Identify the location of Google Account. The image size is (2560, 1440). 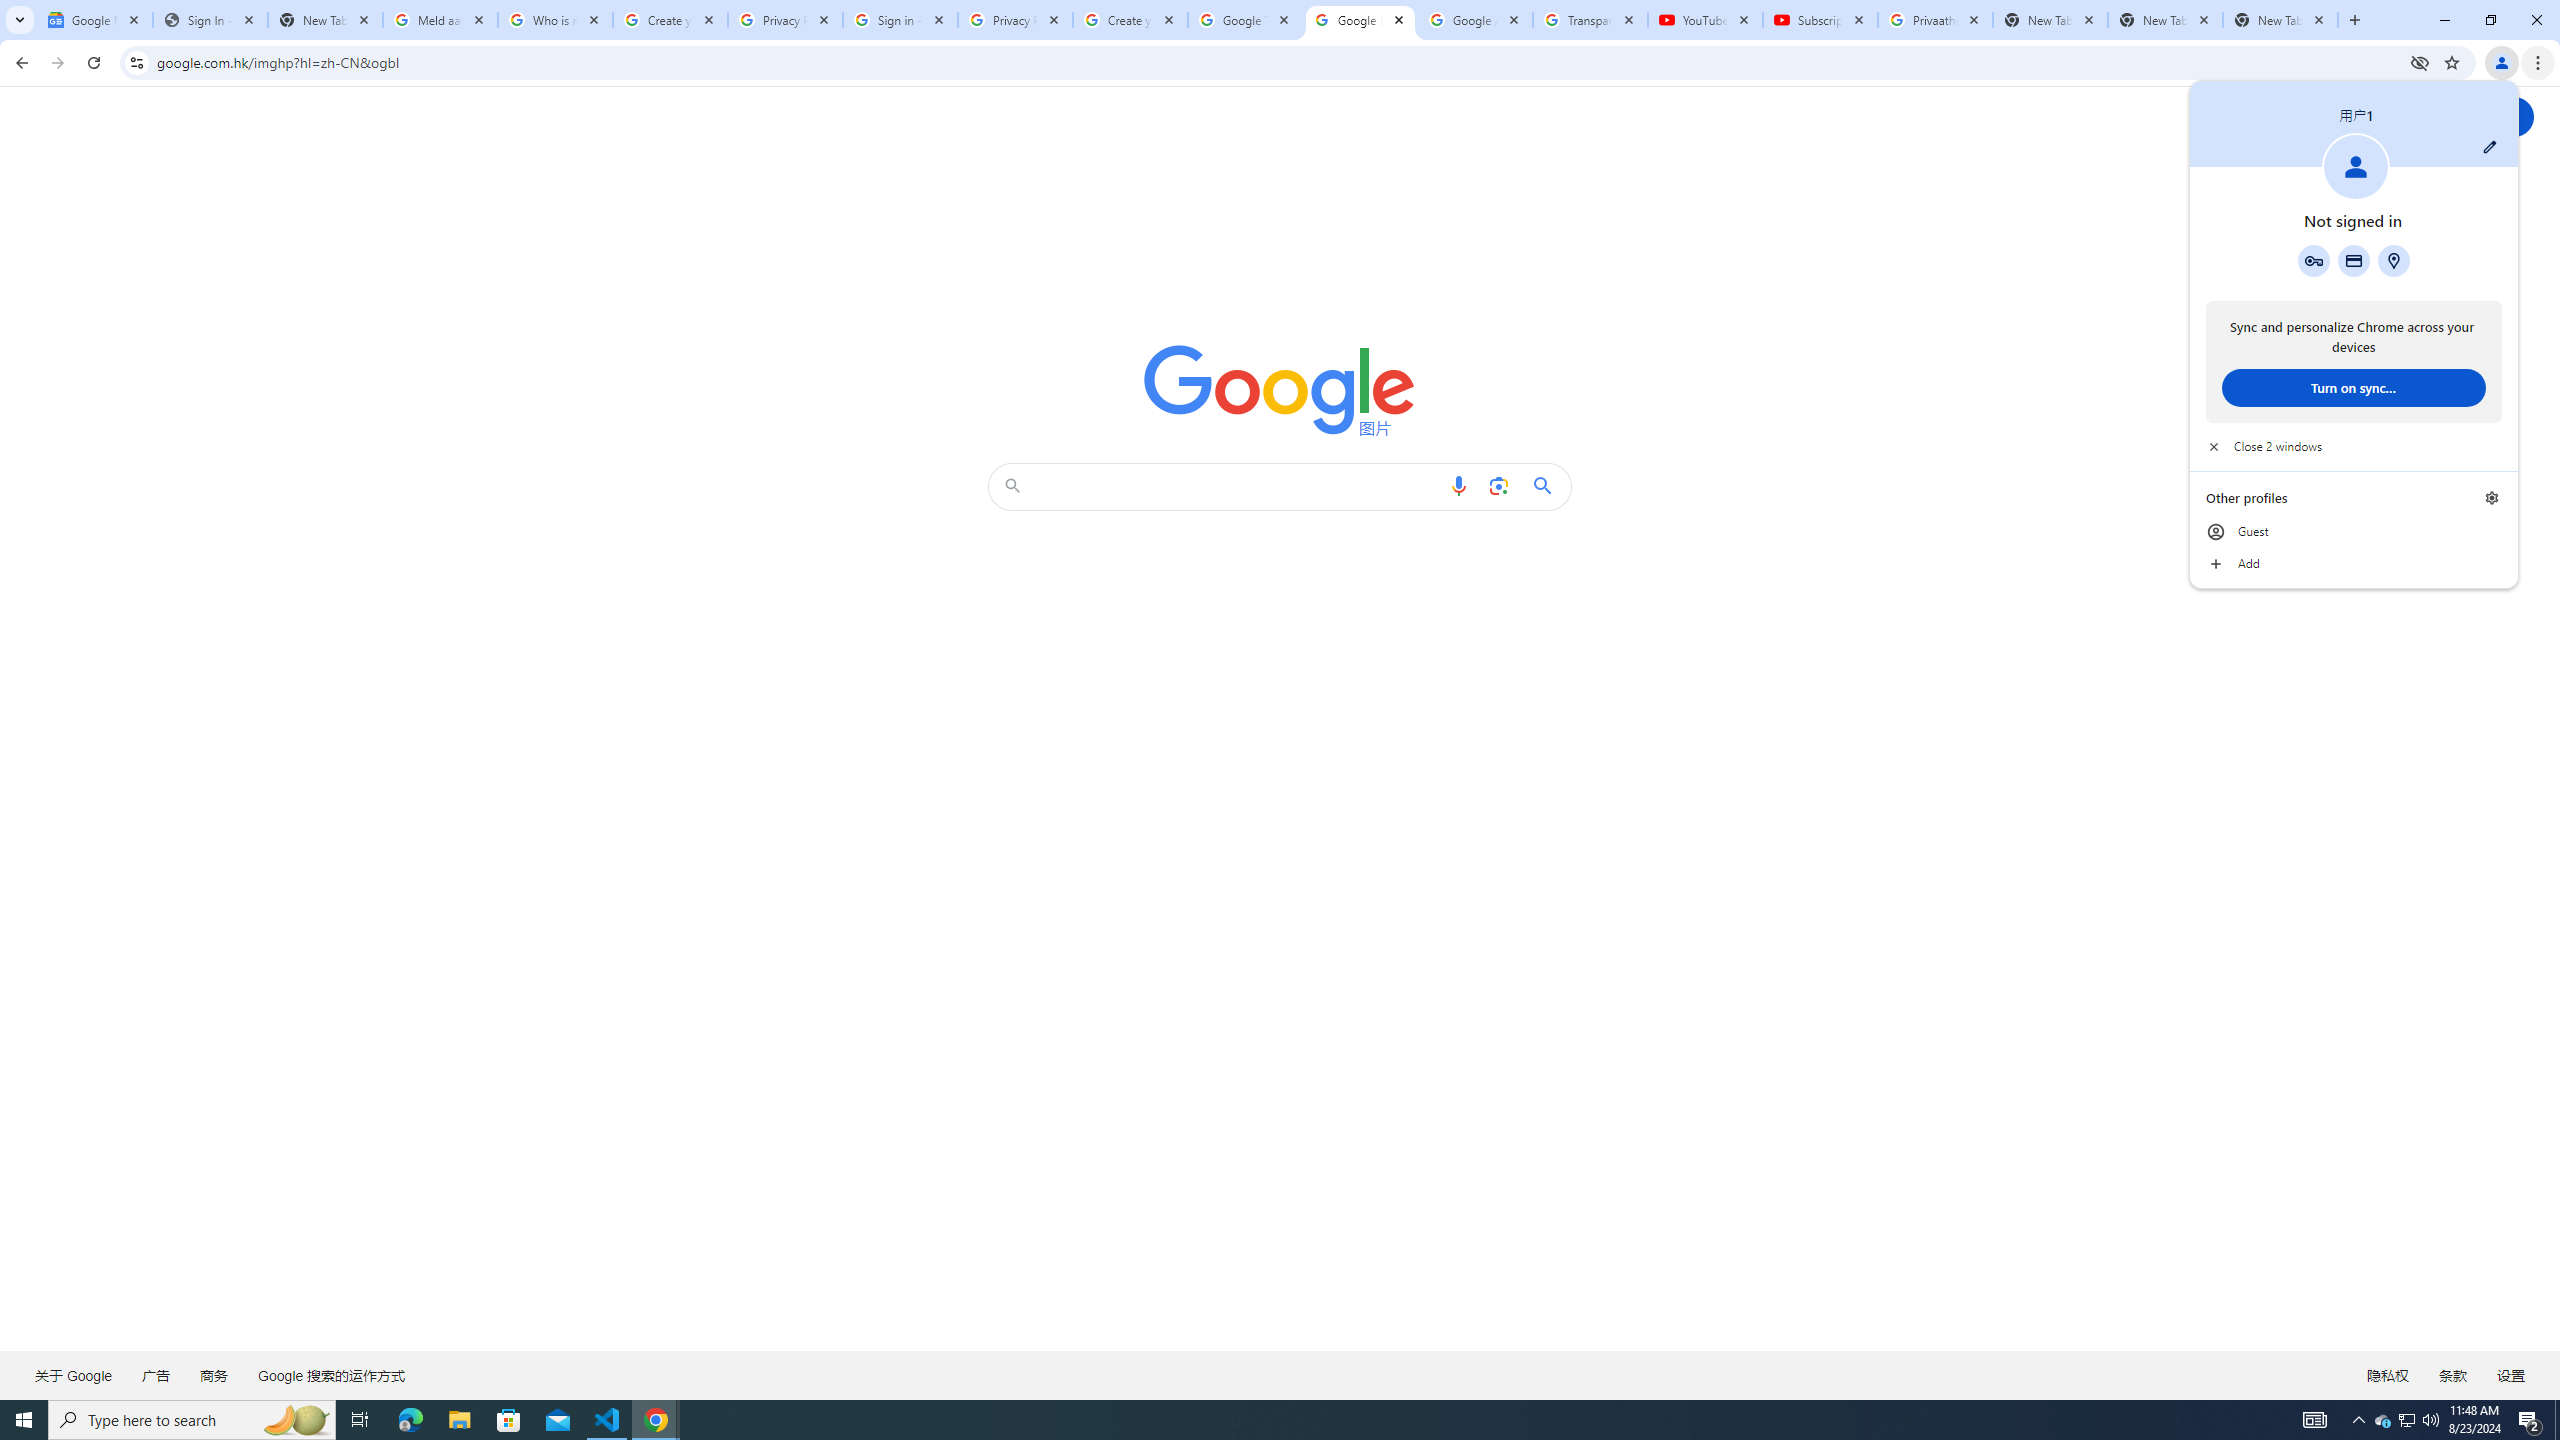
(1474, 20).